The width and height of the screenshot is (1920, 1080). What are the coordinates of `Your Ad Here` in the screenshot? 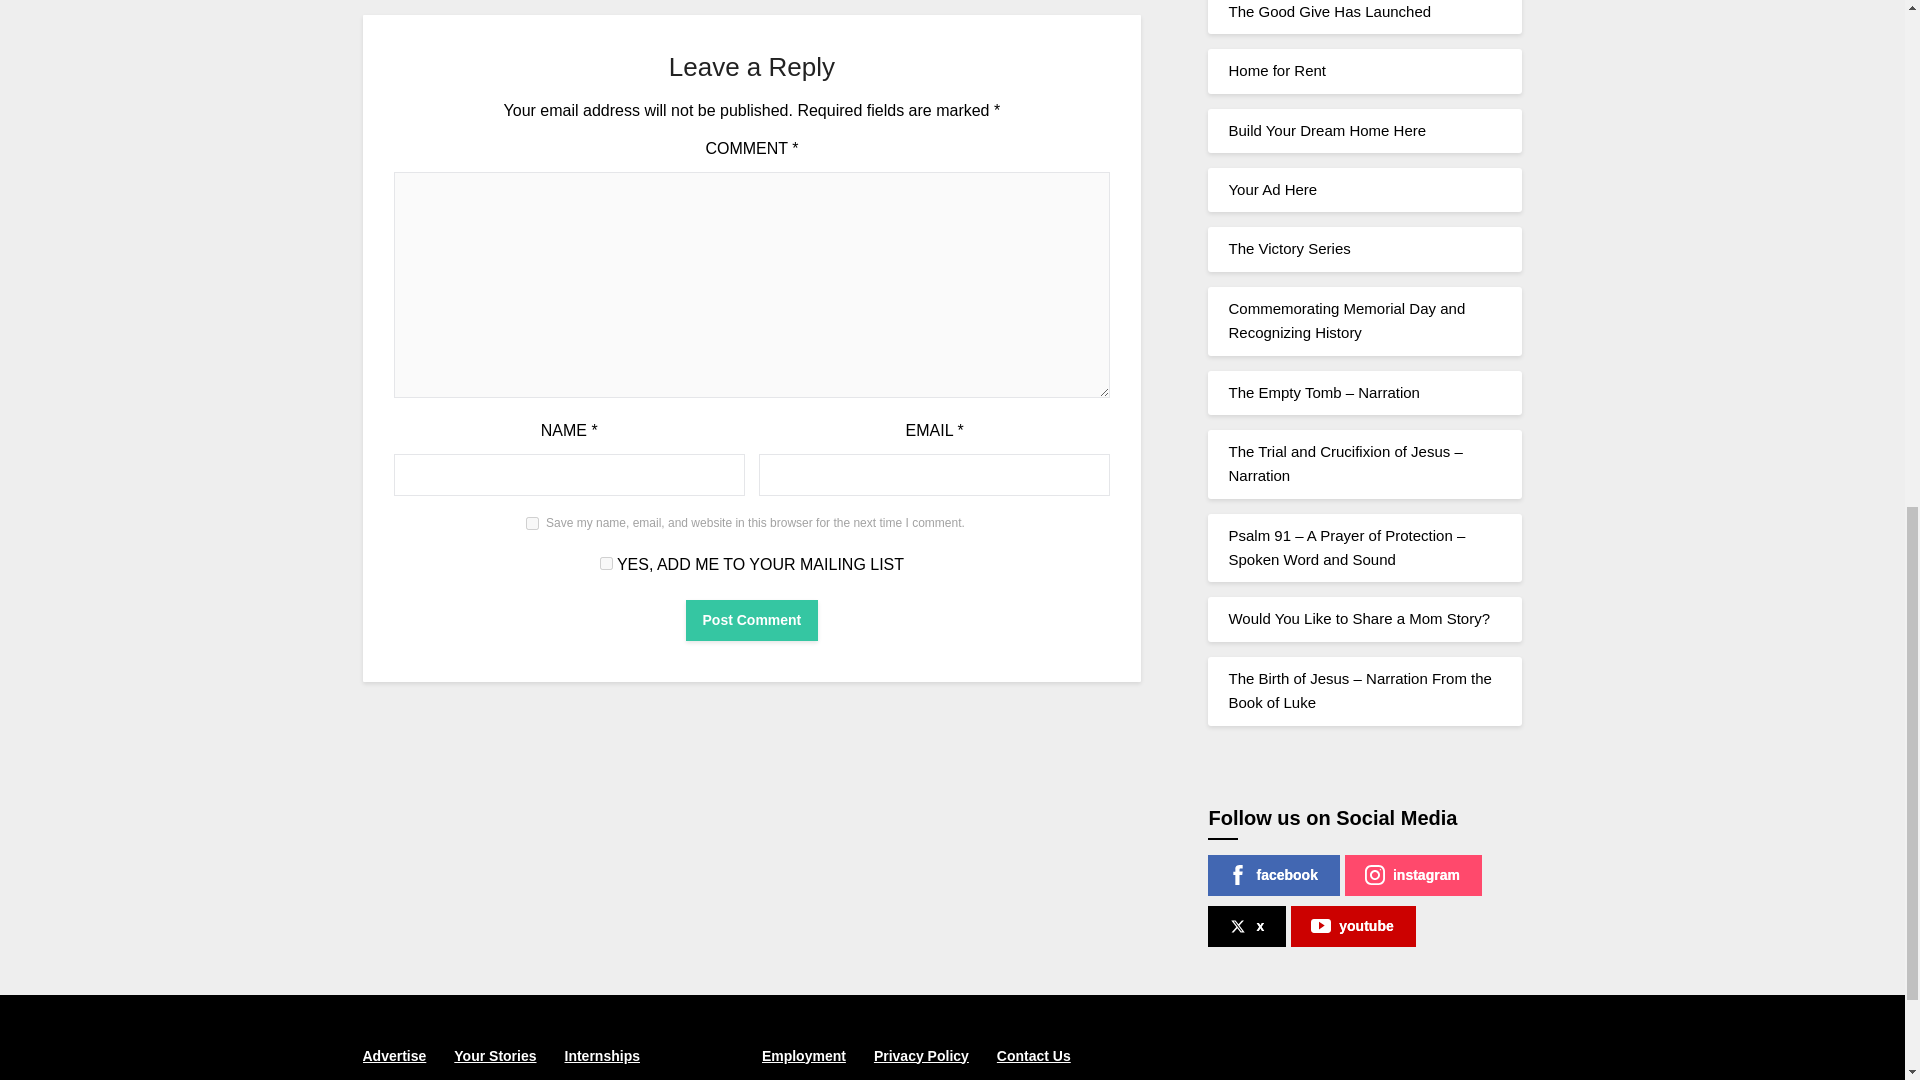 It's located at (1272, 189).